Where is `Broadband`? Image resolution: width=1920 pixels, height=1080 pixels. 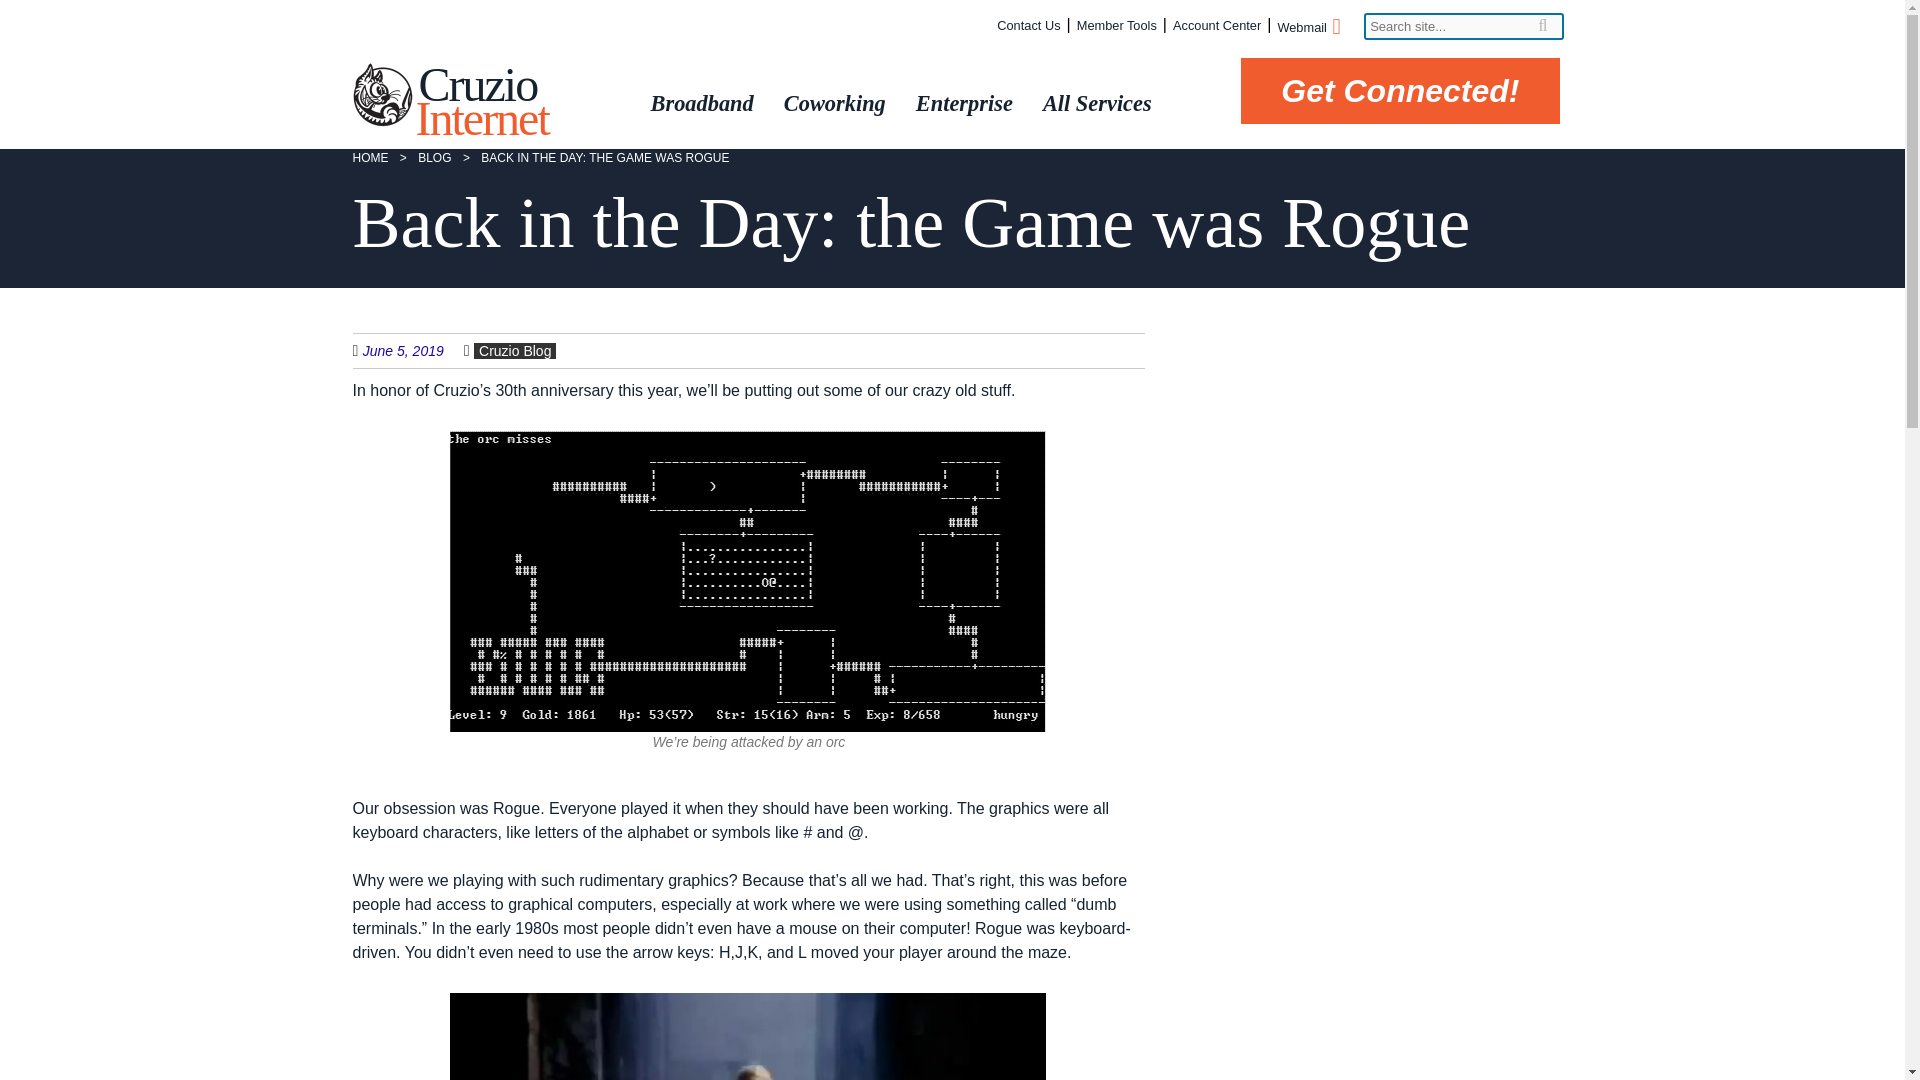
Broadband is located at coordinates (696, 103).